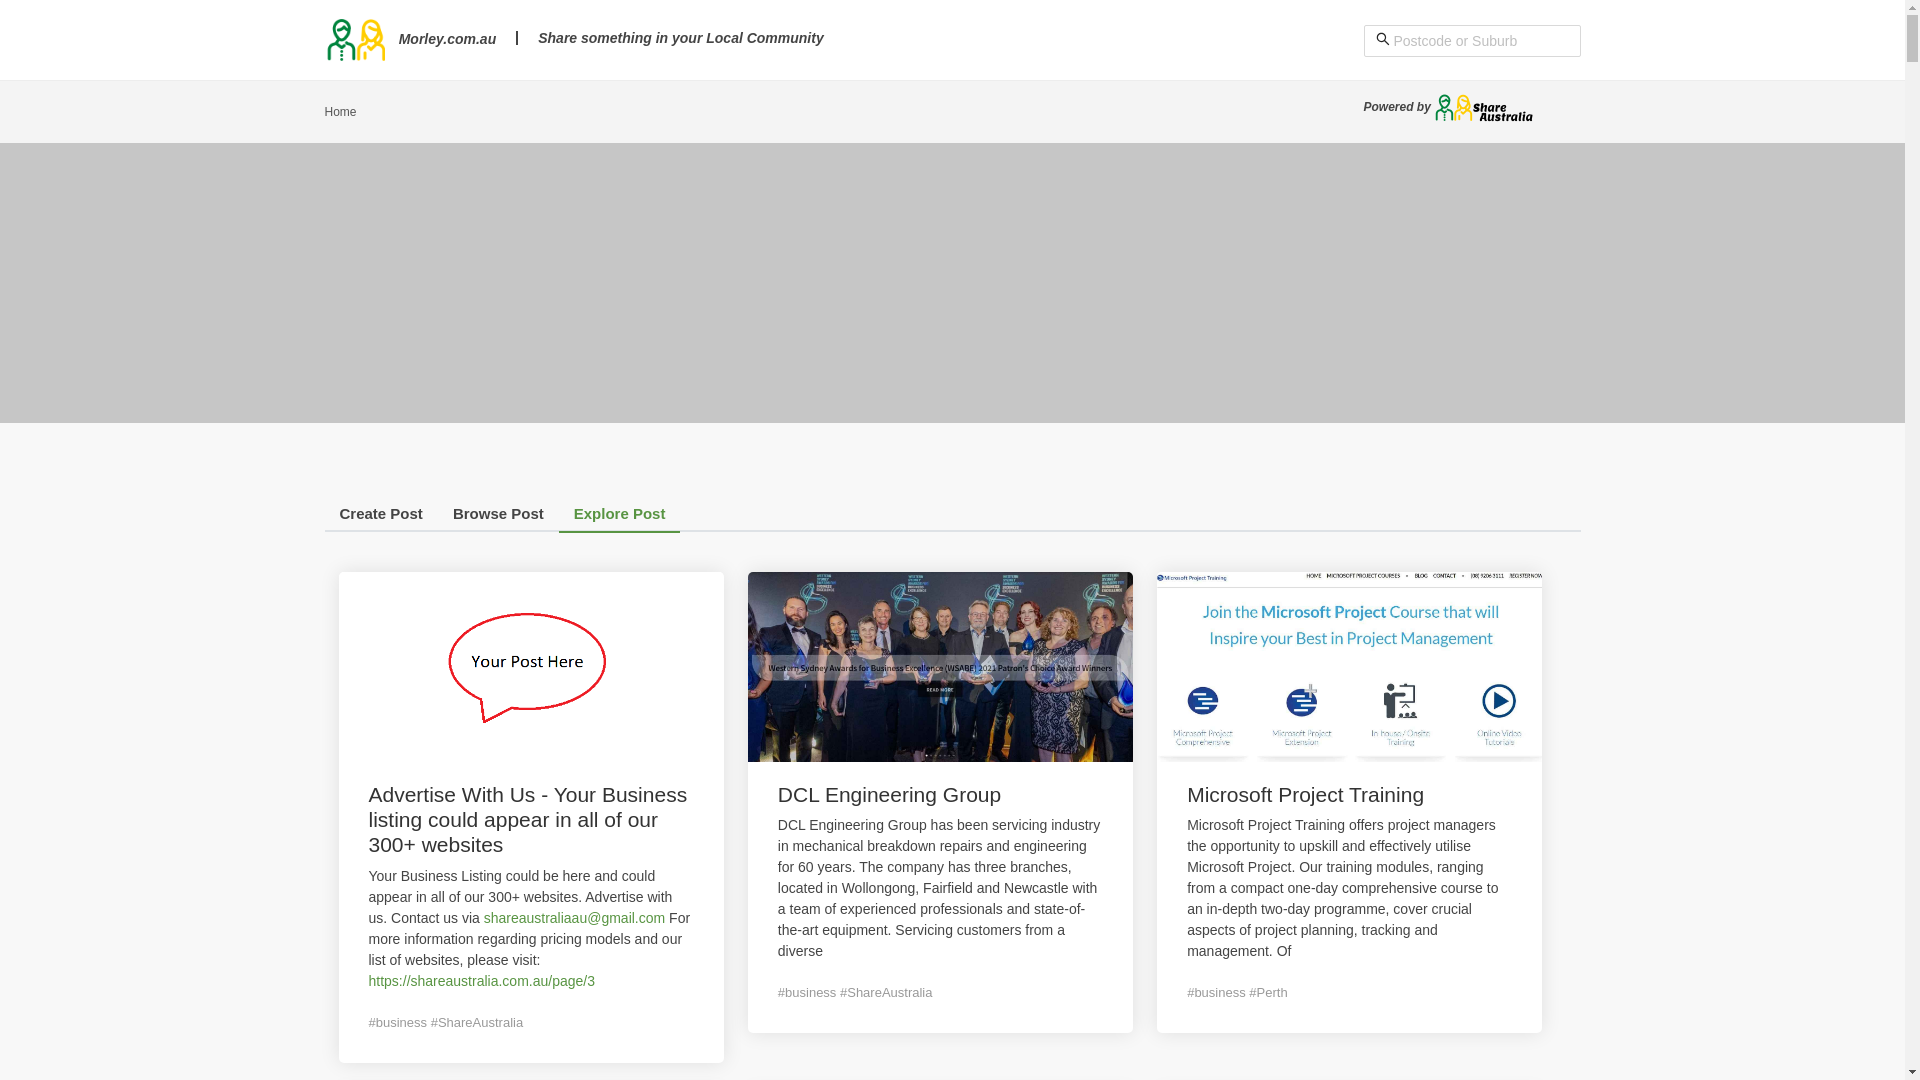  What do you see at coordinates (576, 918) in the screenshot?
I see `shareaustraliaau@gmail.com` at bounding box center [576, 918].